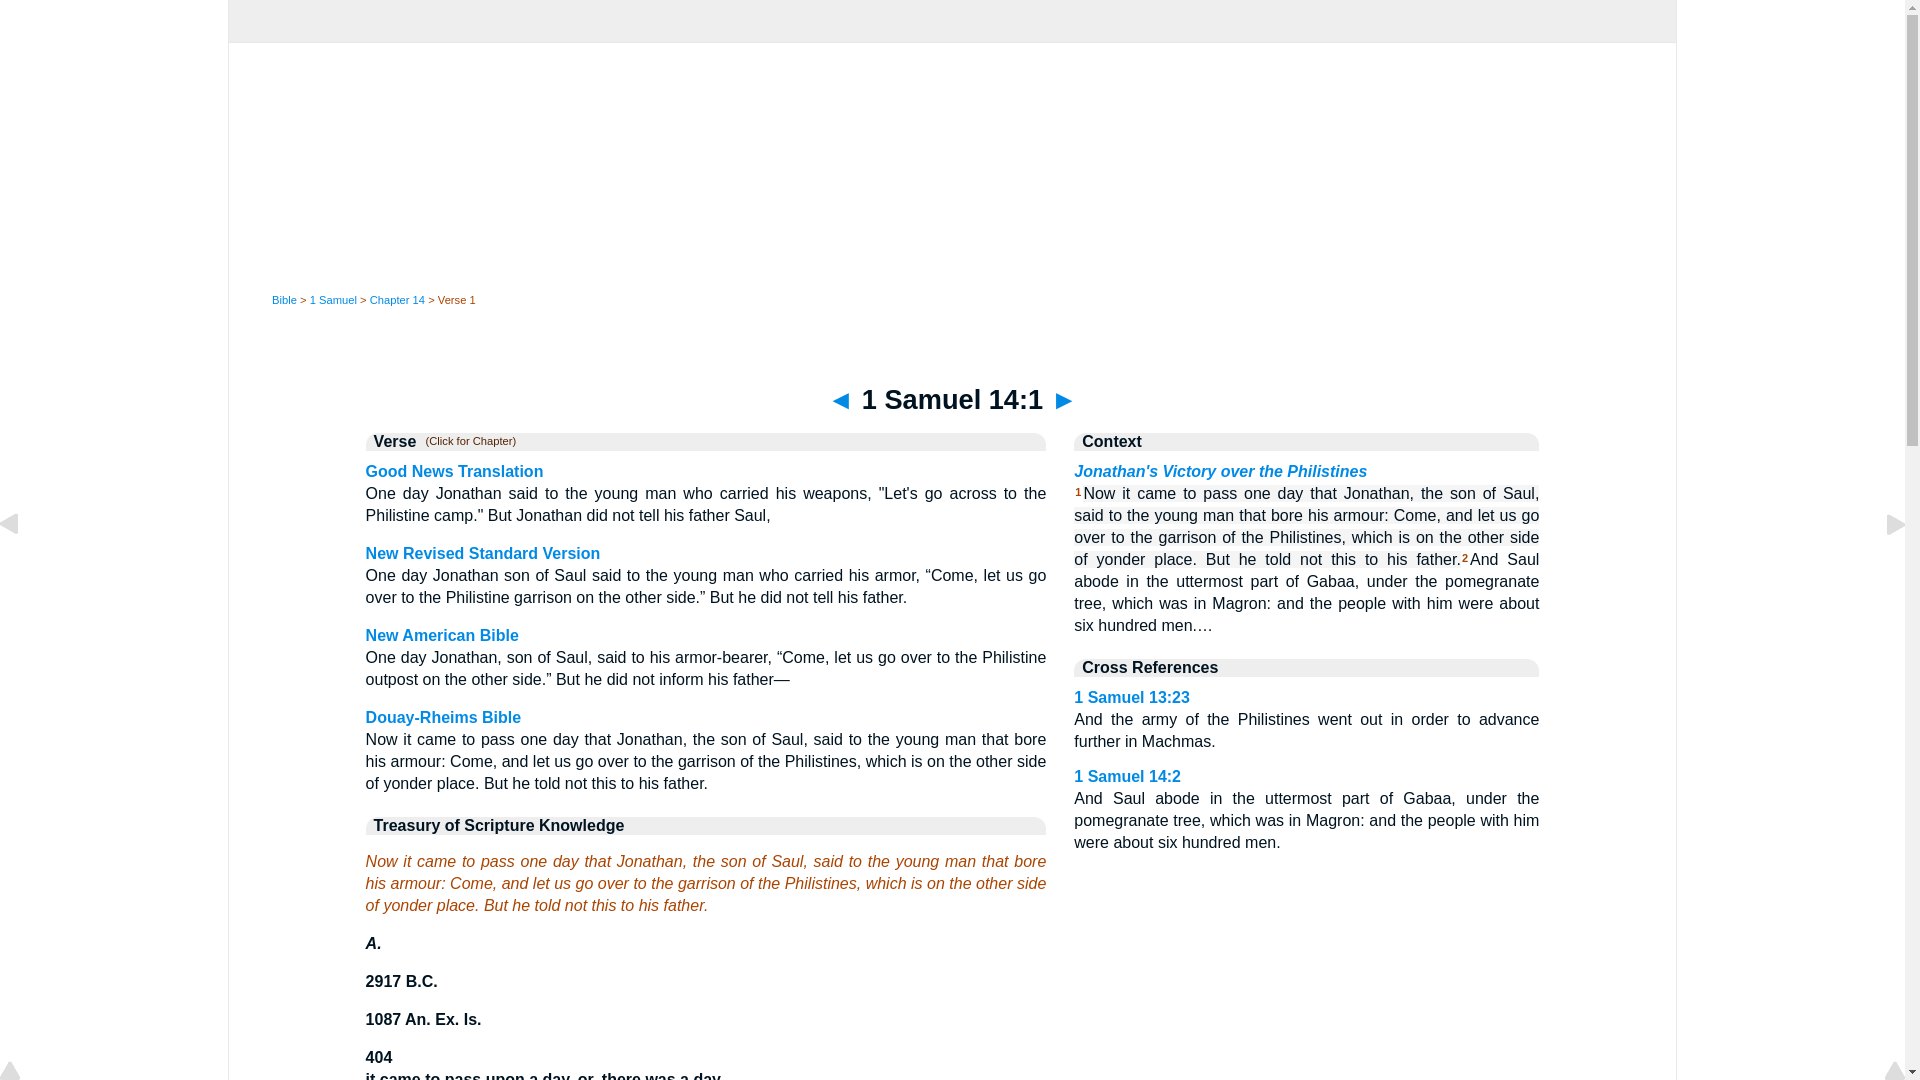 This screenshot has width=1920, height=1080. What do you see at coordinates (24, 568) in the screenshot?
I see `1 Samuel 13:23` at bounding box center [24, 568].